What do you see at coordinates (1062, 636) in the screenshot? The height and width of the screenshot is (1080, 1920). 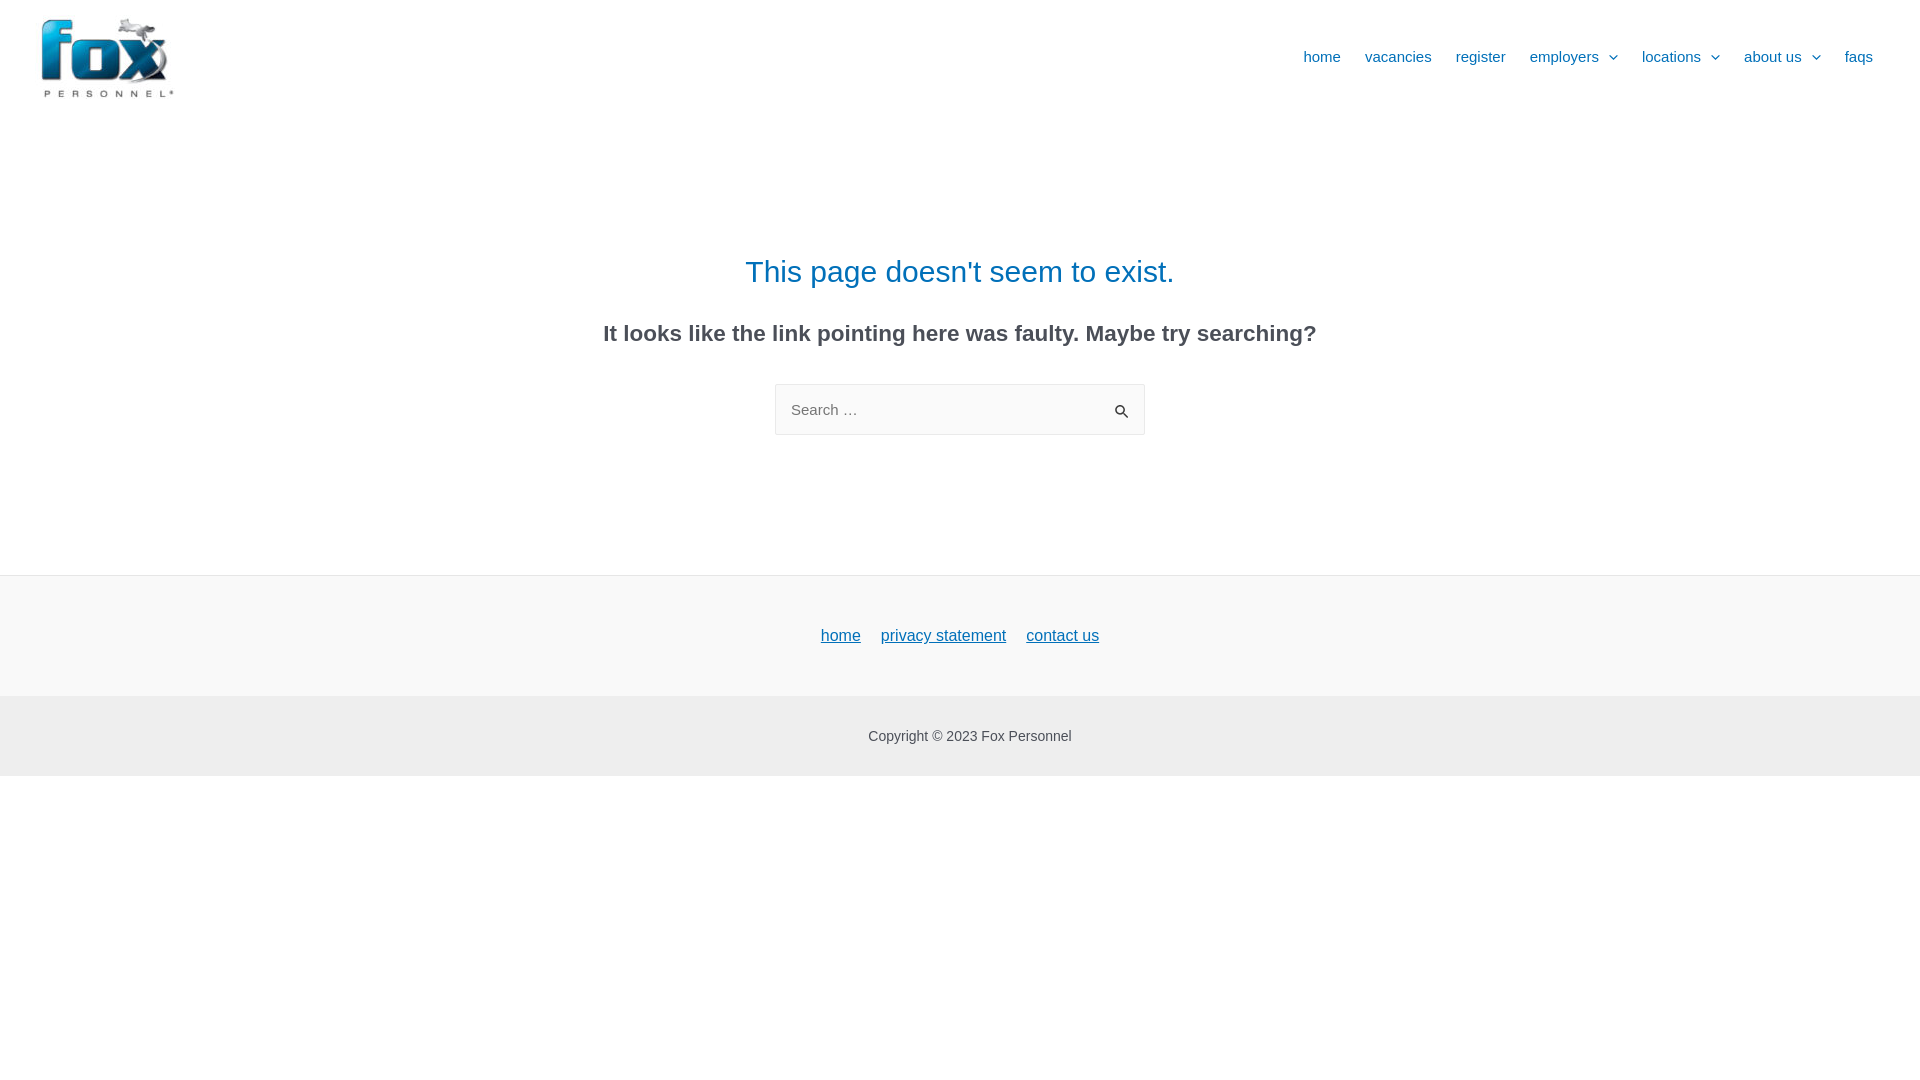 I see `contact us` at bounding box center [1062, 636].